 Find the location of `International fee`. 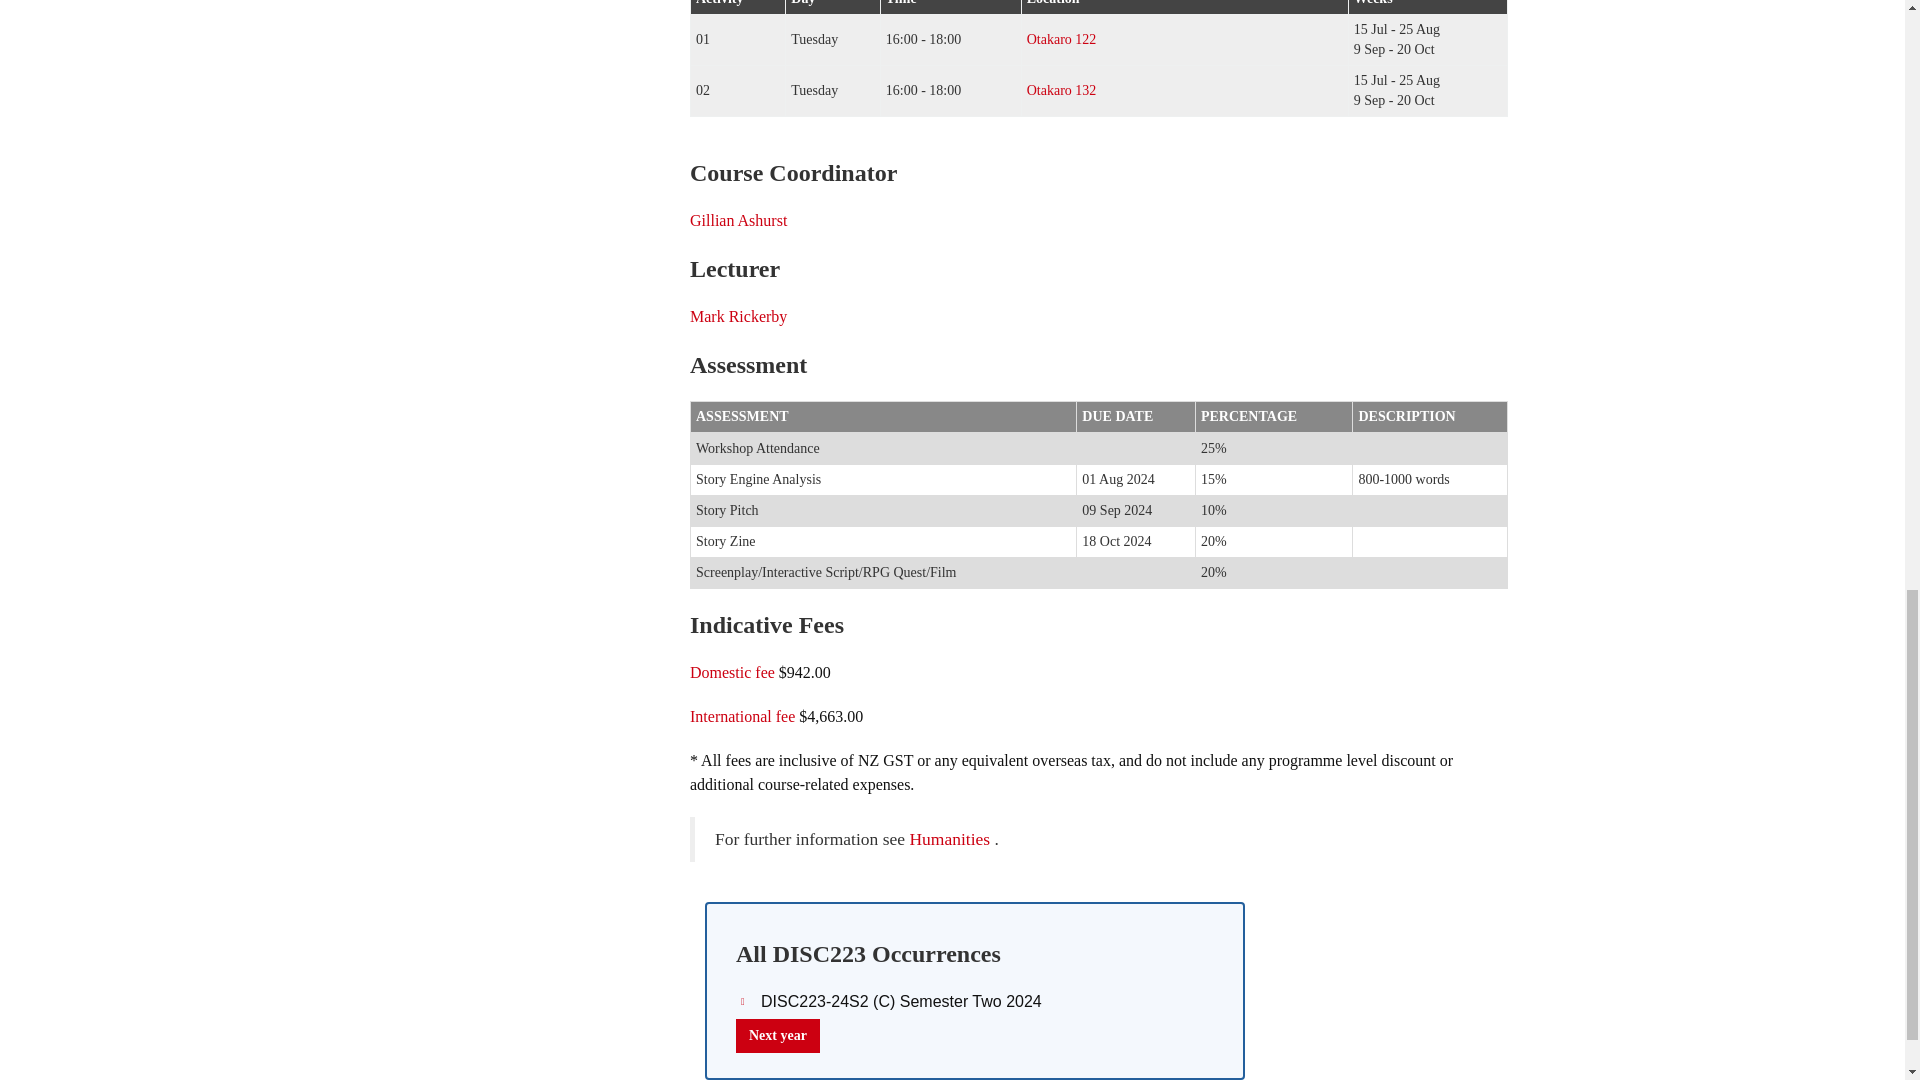

International fee is located at coordinates (742, 716).